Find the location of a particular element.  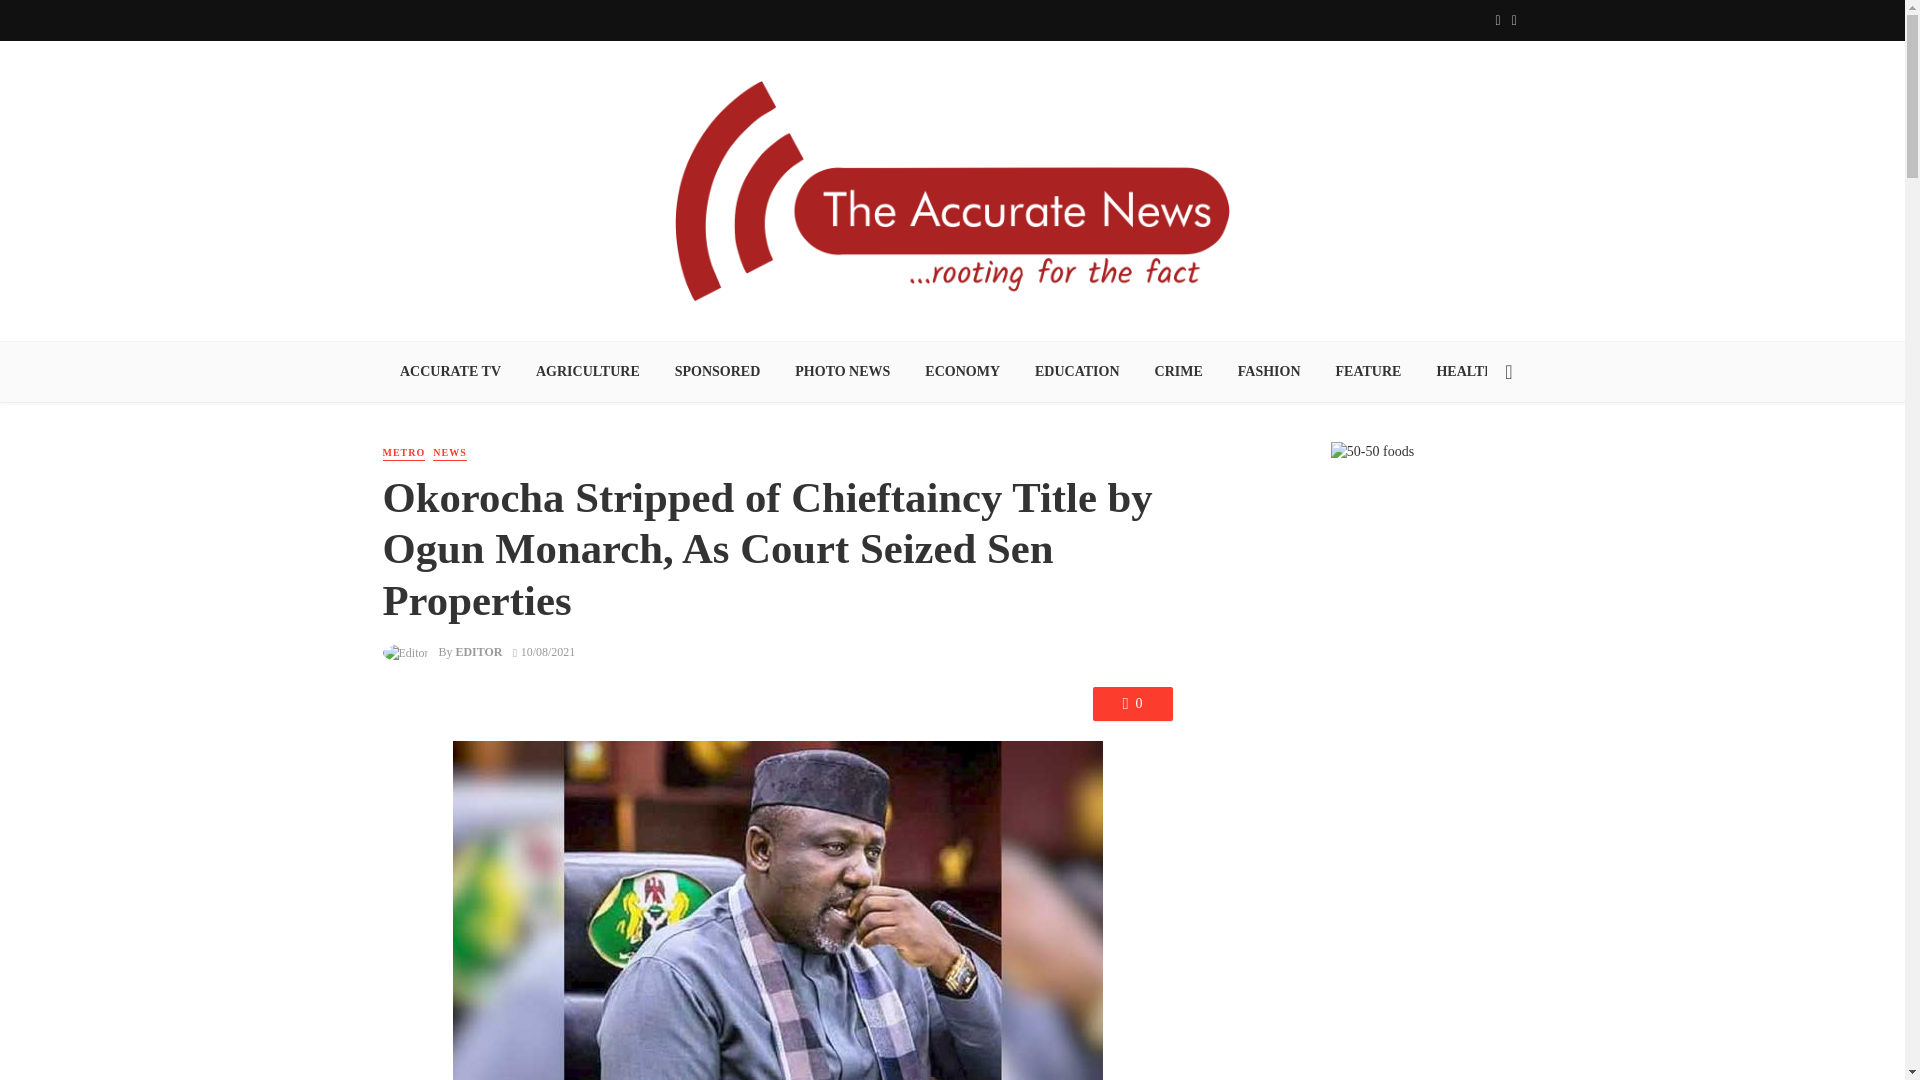

PHOTO NEWS is located at coordinates (842, 372).